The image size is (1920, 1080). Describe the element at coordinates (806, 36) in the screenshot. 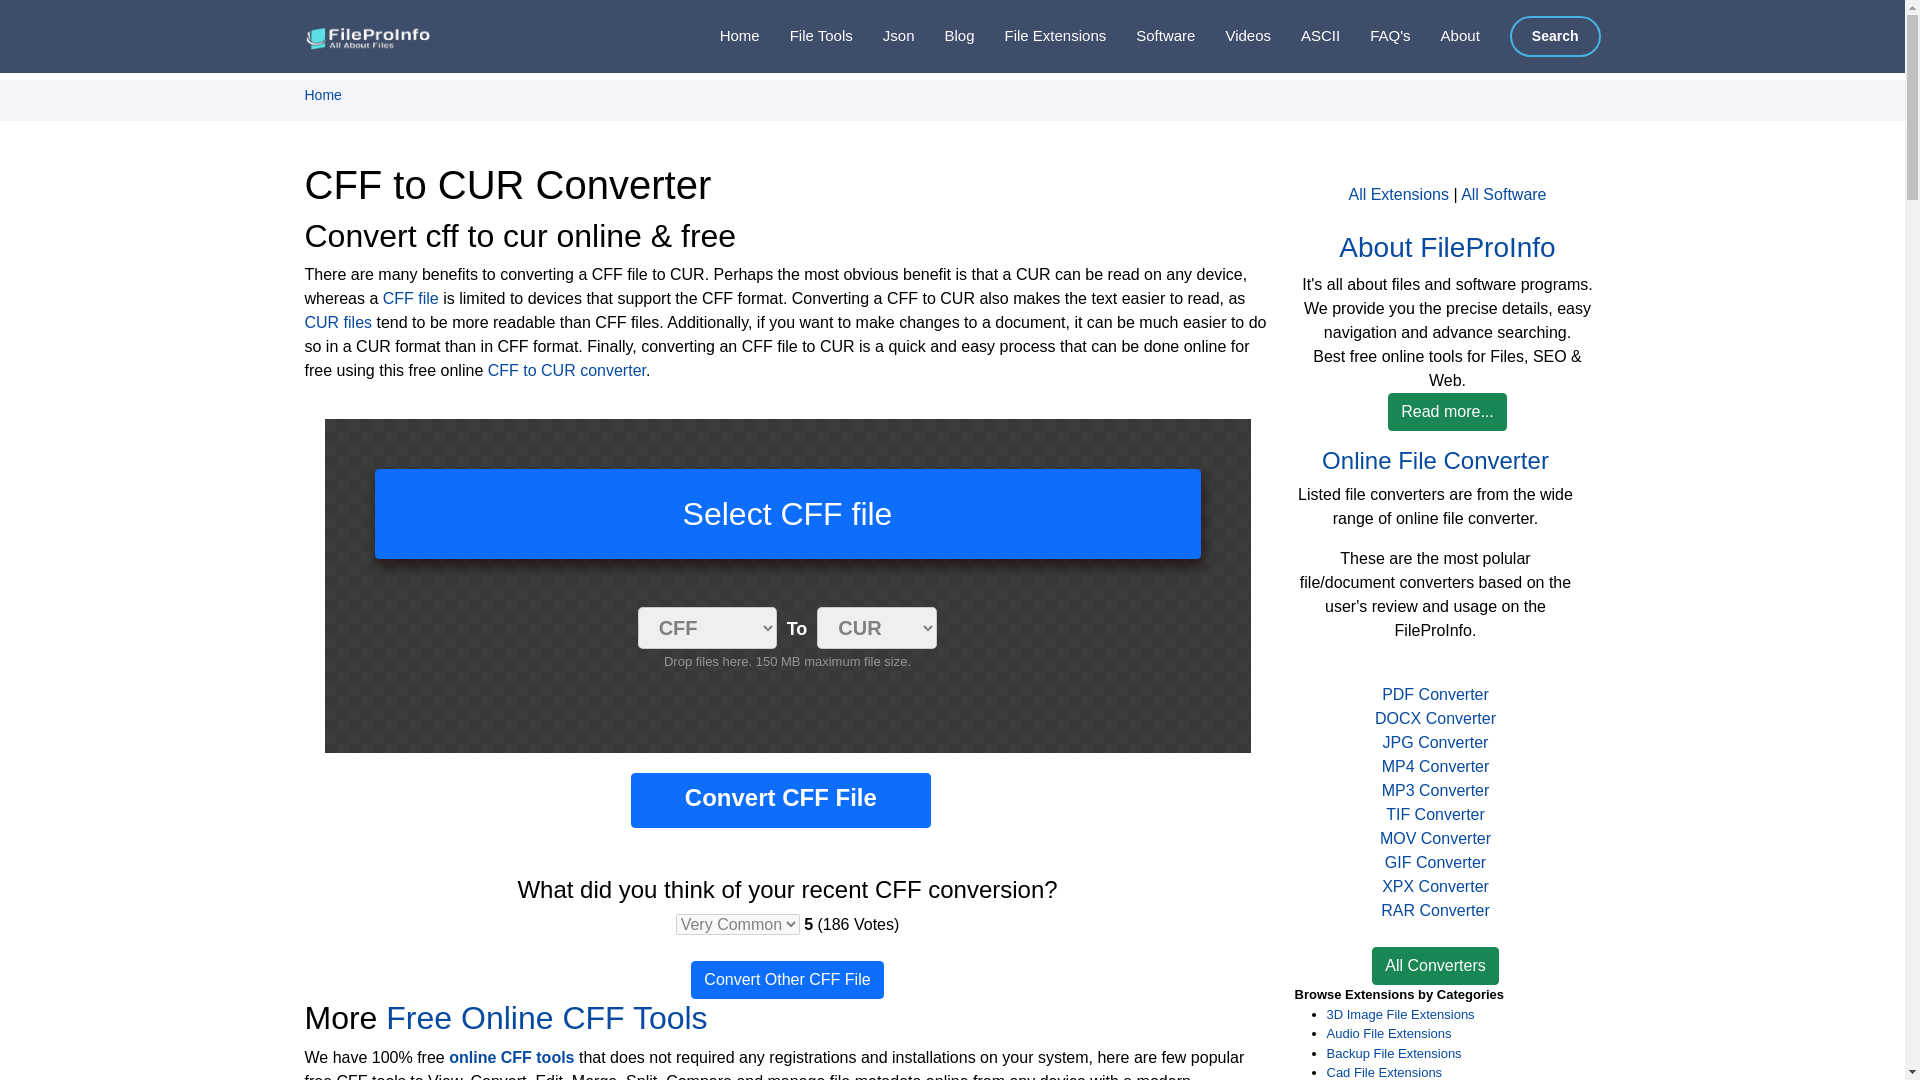

I see `File Tools` at that location.